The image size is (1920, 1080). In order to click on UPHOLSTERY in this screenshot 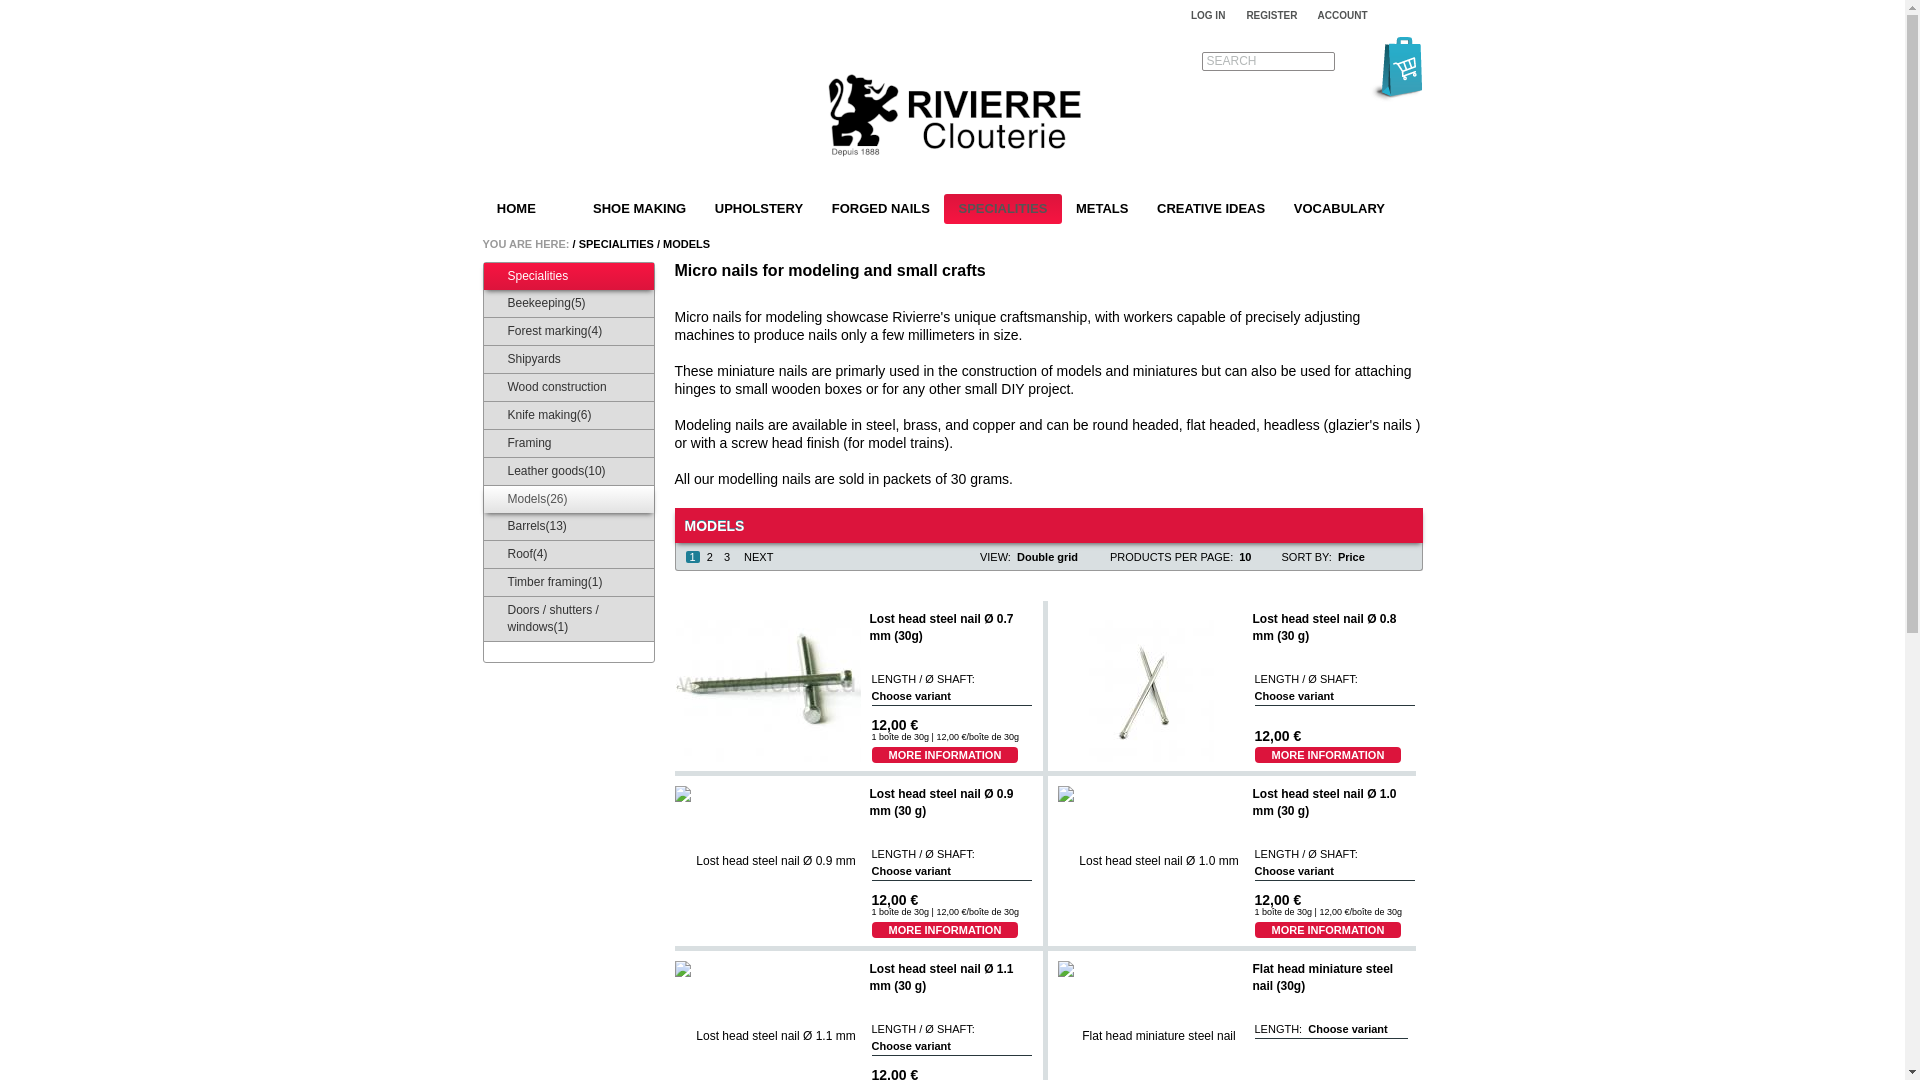, I will do `click(758, 208)`.